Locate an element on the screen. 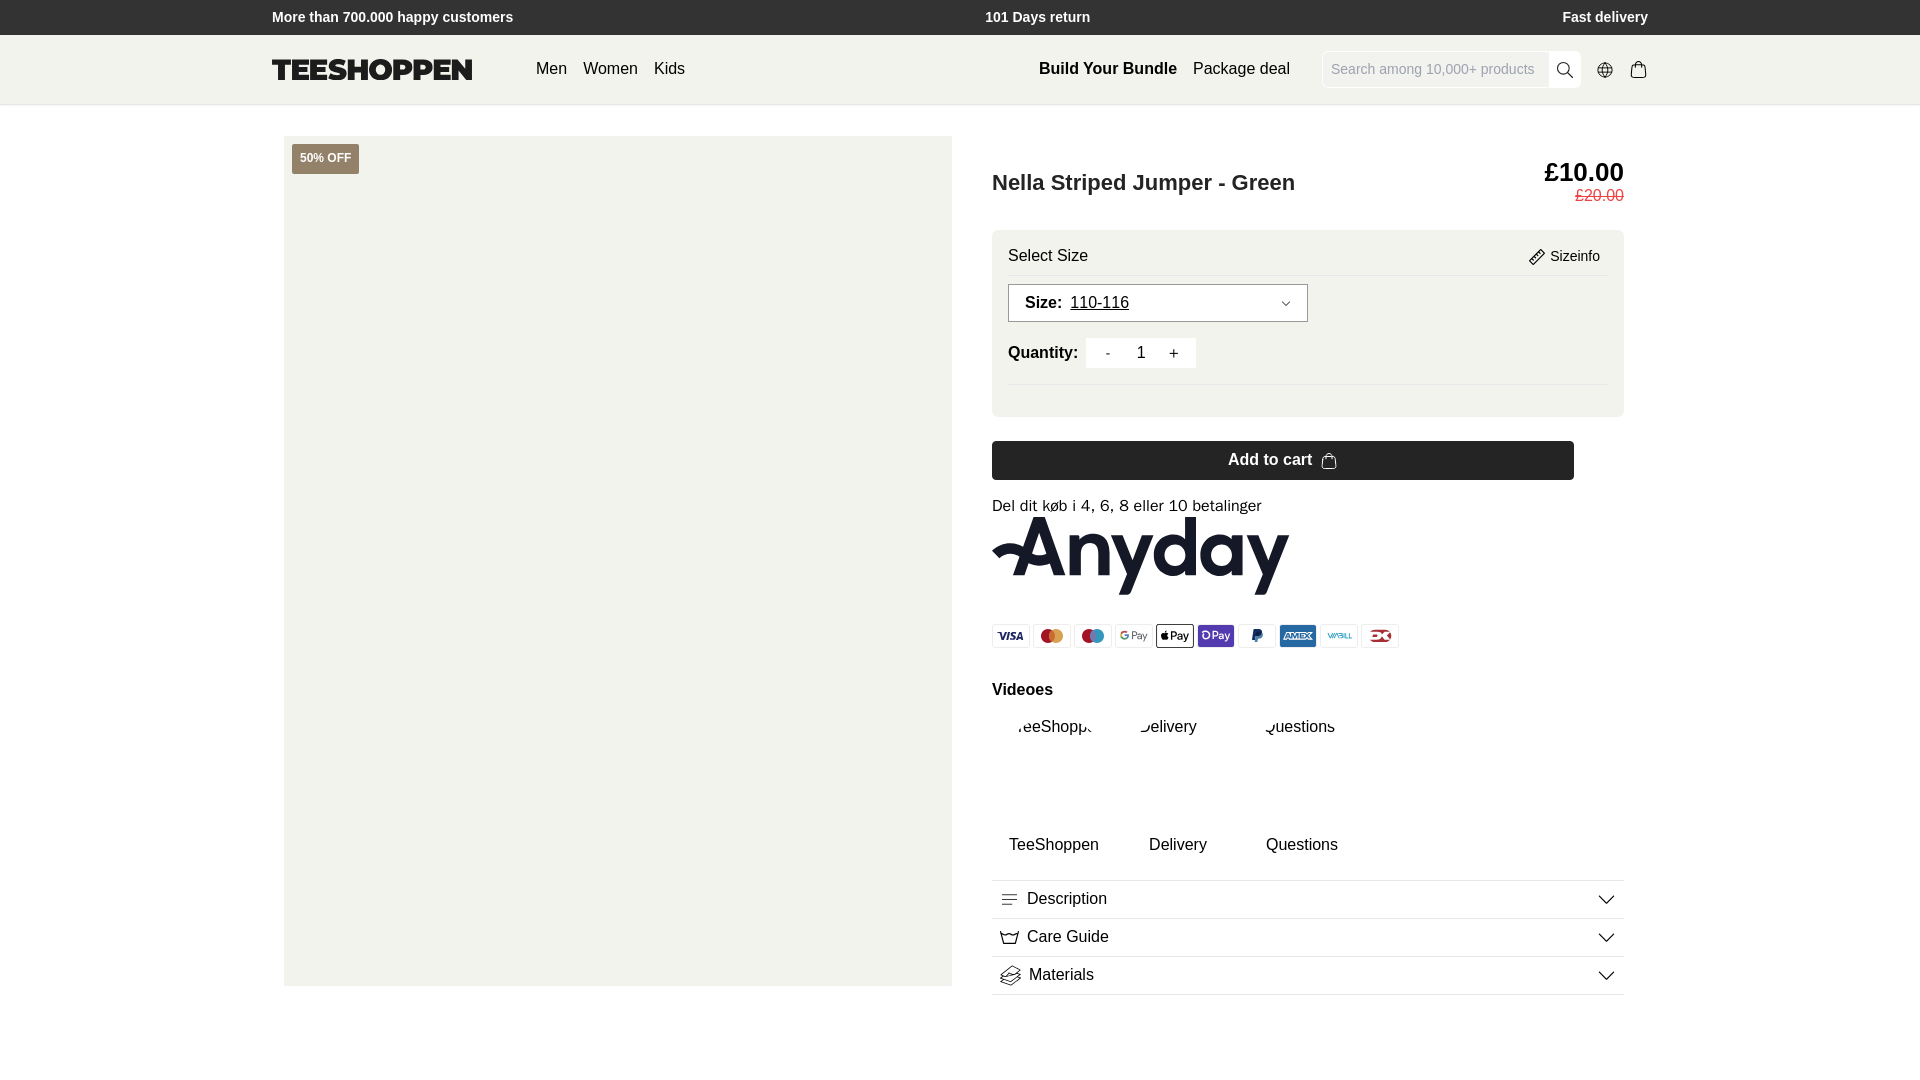 The image size is (1920, 1080). Package deal is located at coordinates (1241, 68).